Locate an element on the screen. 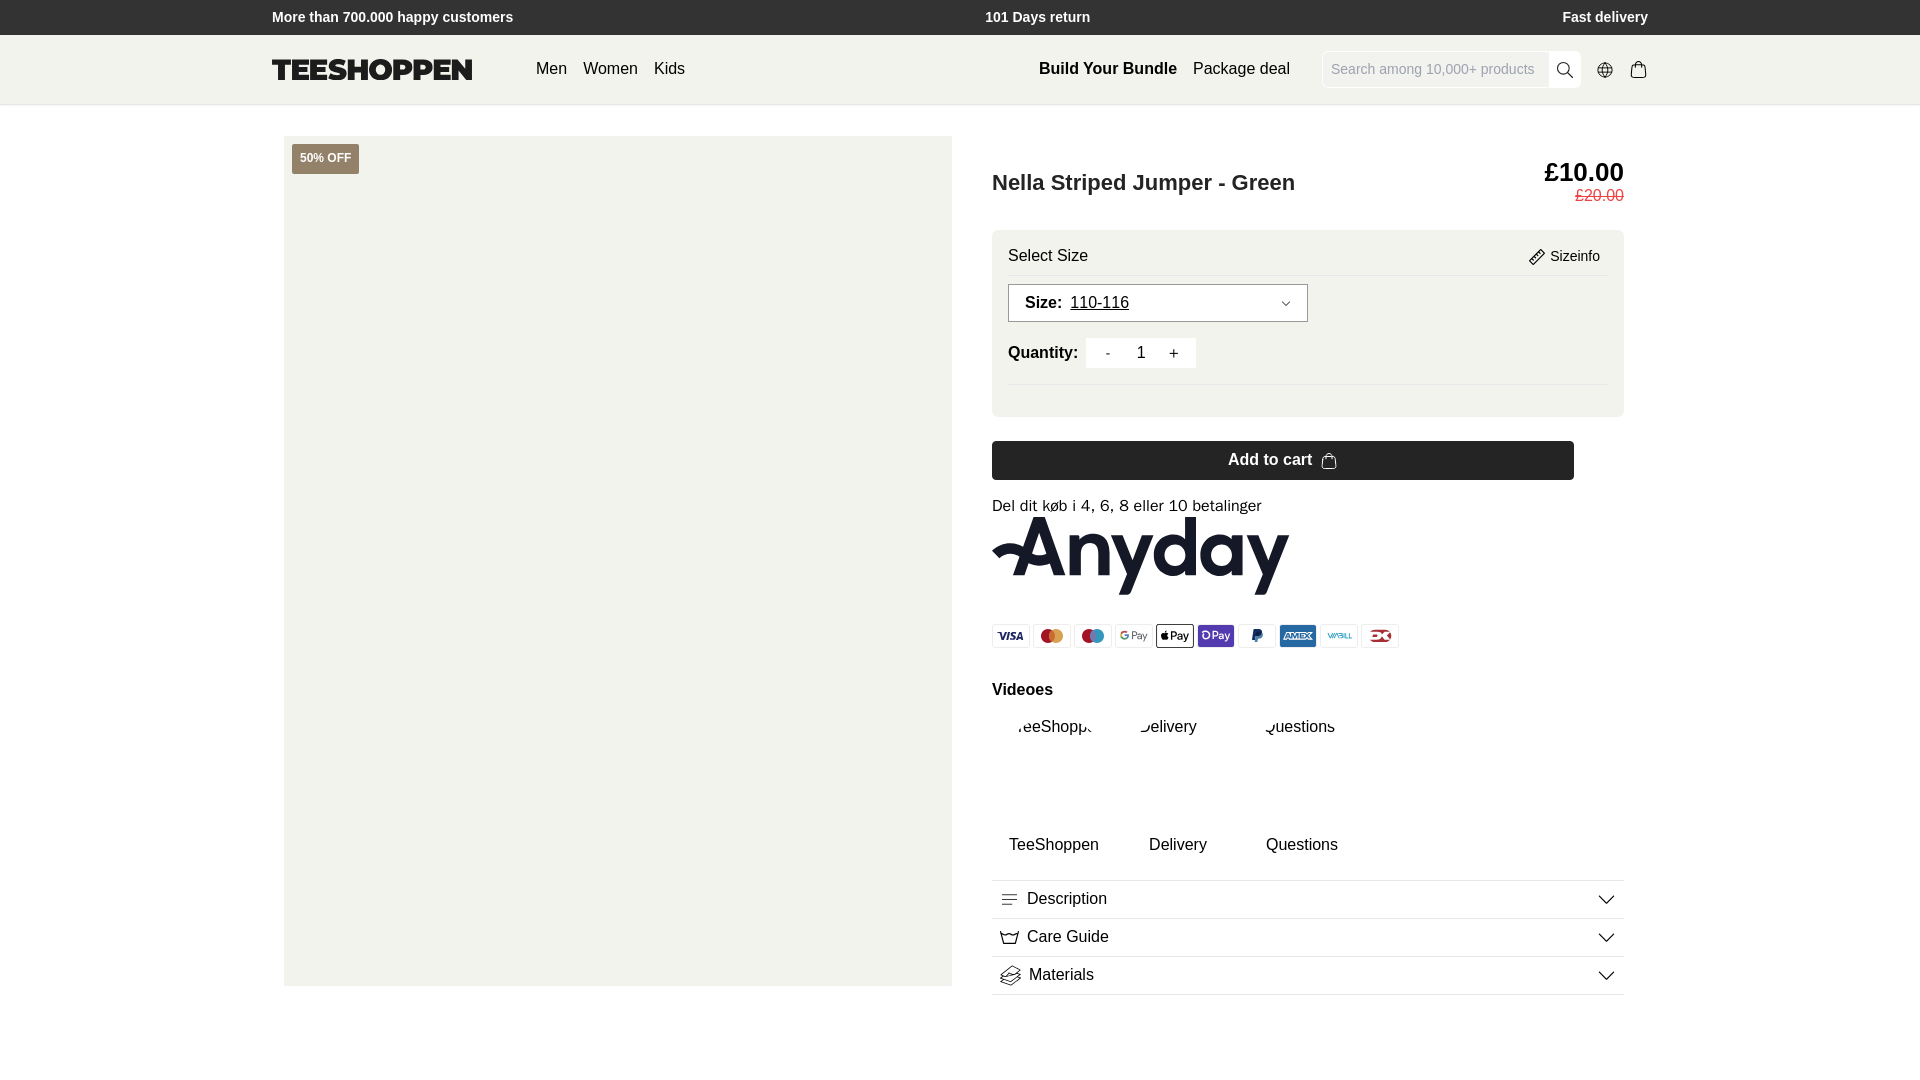 The image size is (1920, 1080). Package deal is located at coordinates (1241, 68).